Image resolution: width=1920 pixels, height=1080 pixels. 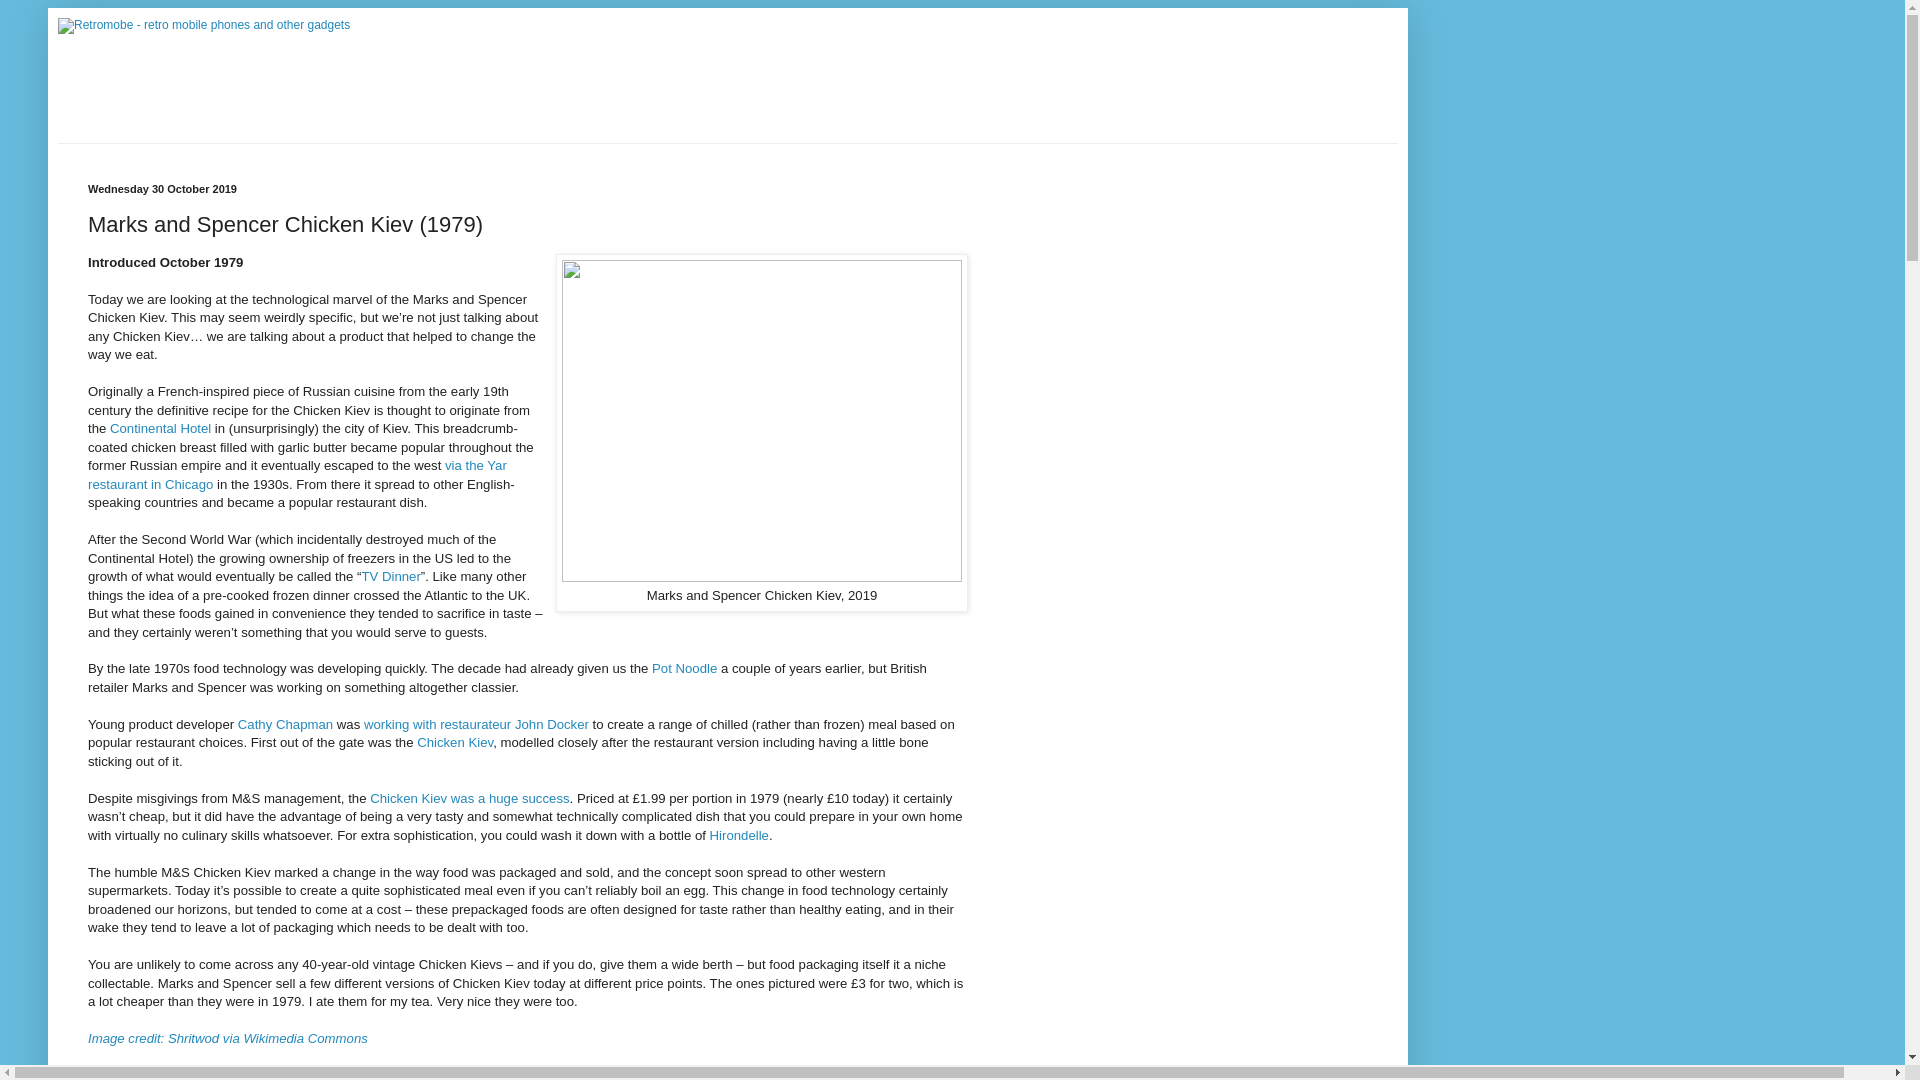 What do you see at coordinates (160, 428) in the screenshot?
I see `Continental Hotel` at bounding box center [160, 428].